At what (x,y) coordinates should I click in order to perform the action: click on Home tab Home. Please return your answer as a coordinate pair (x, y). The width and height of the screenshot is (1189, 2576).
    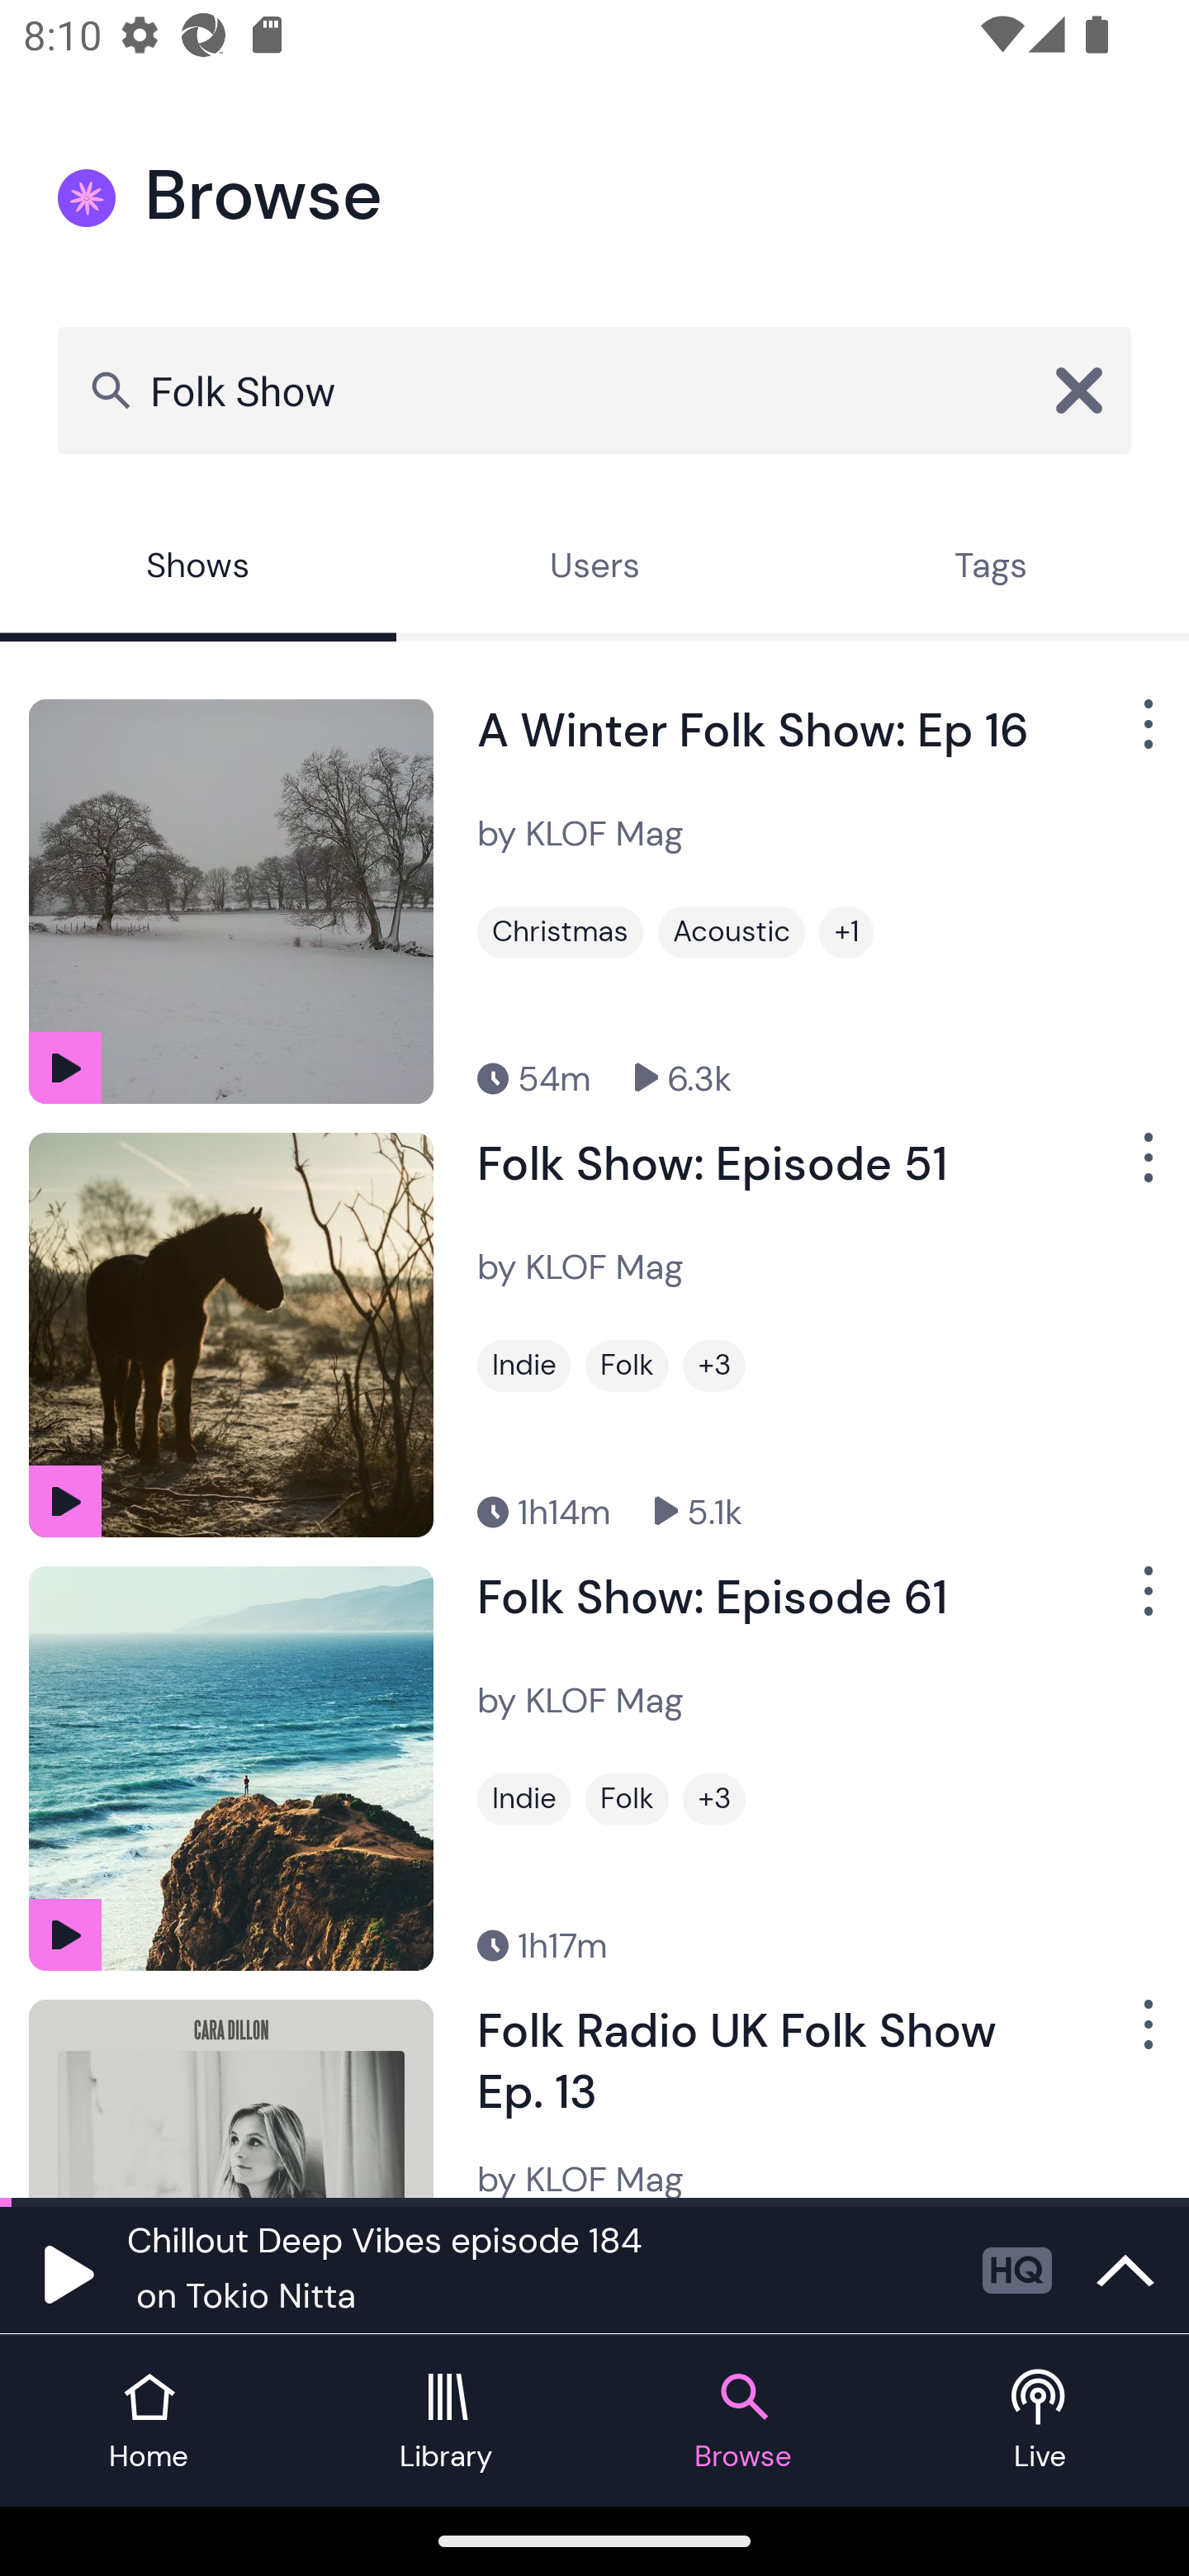
    Looking at the image, I should click on (149, 2421).